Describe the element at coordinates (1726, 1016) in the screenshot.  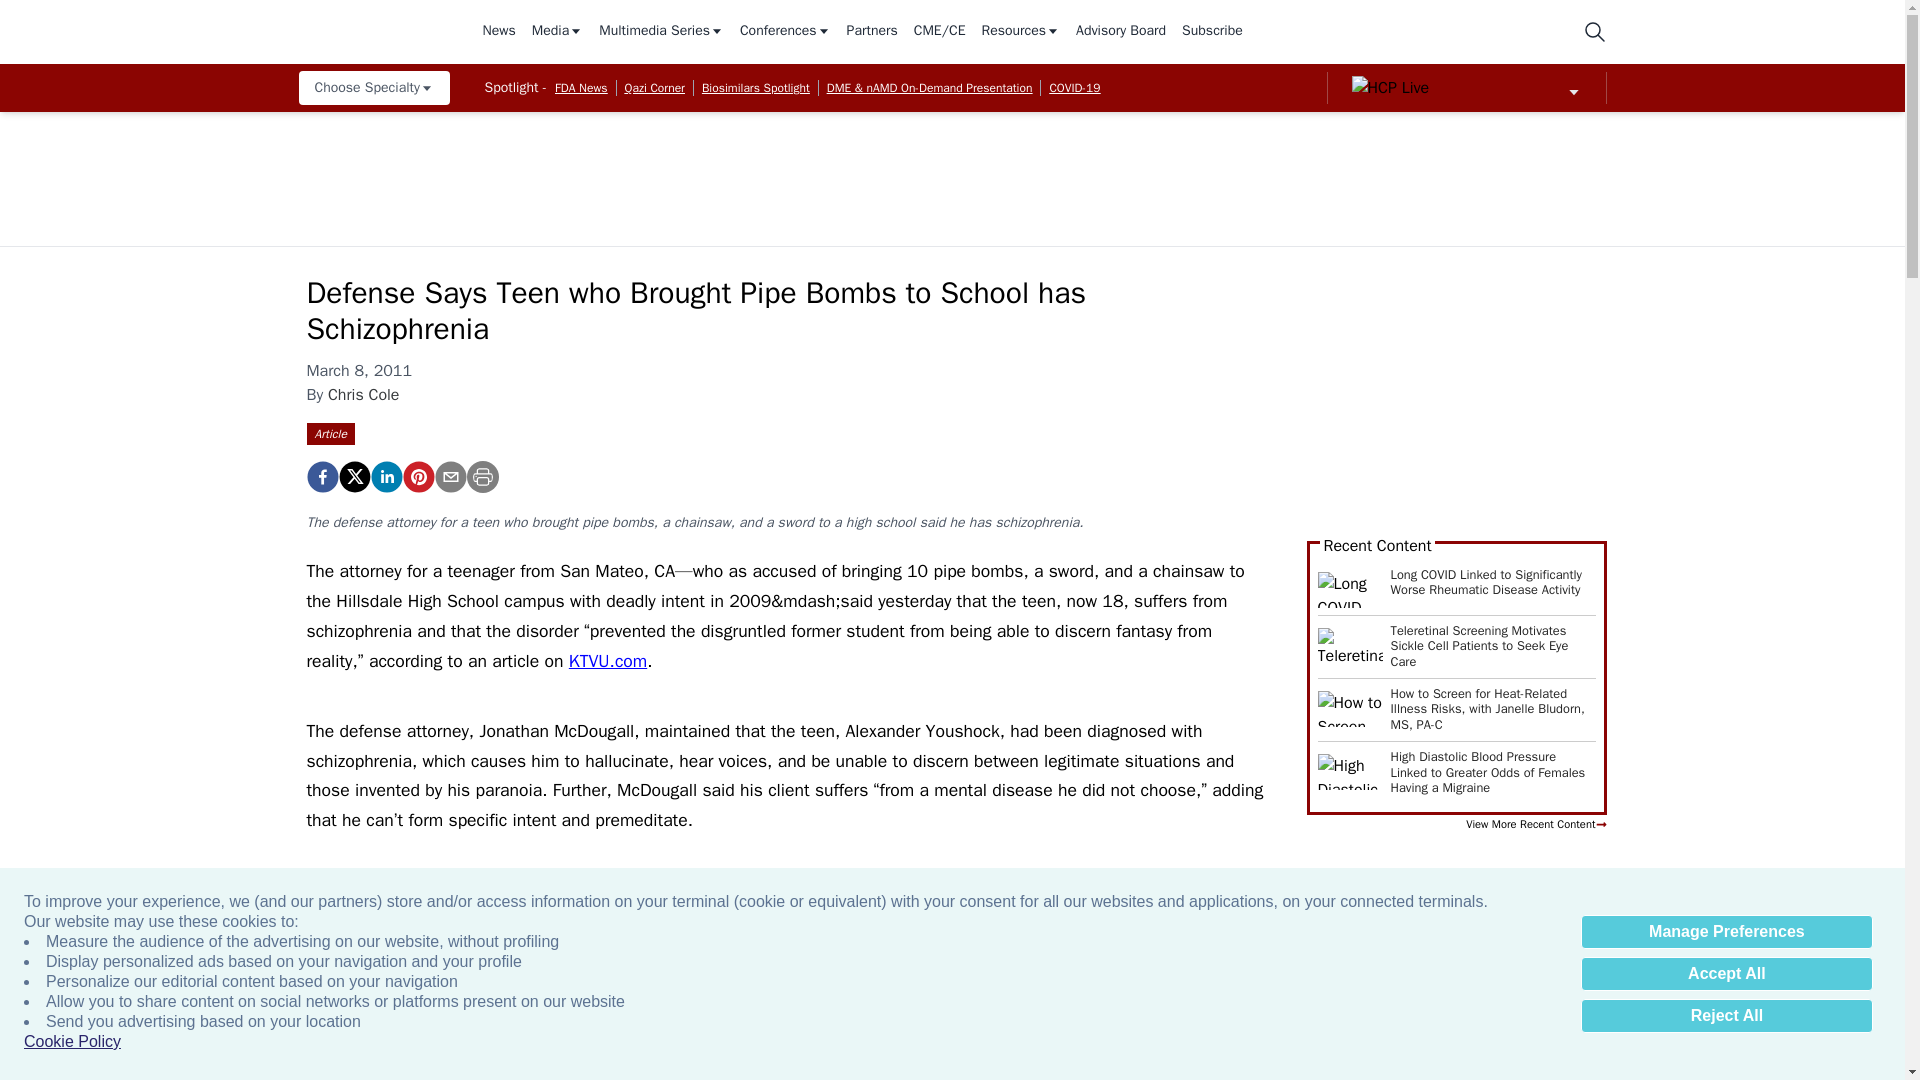
I see `Reject All` at that location.